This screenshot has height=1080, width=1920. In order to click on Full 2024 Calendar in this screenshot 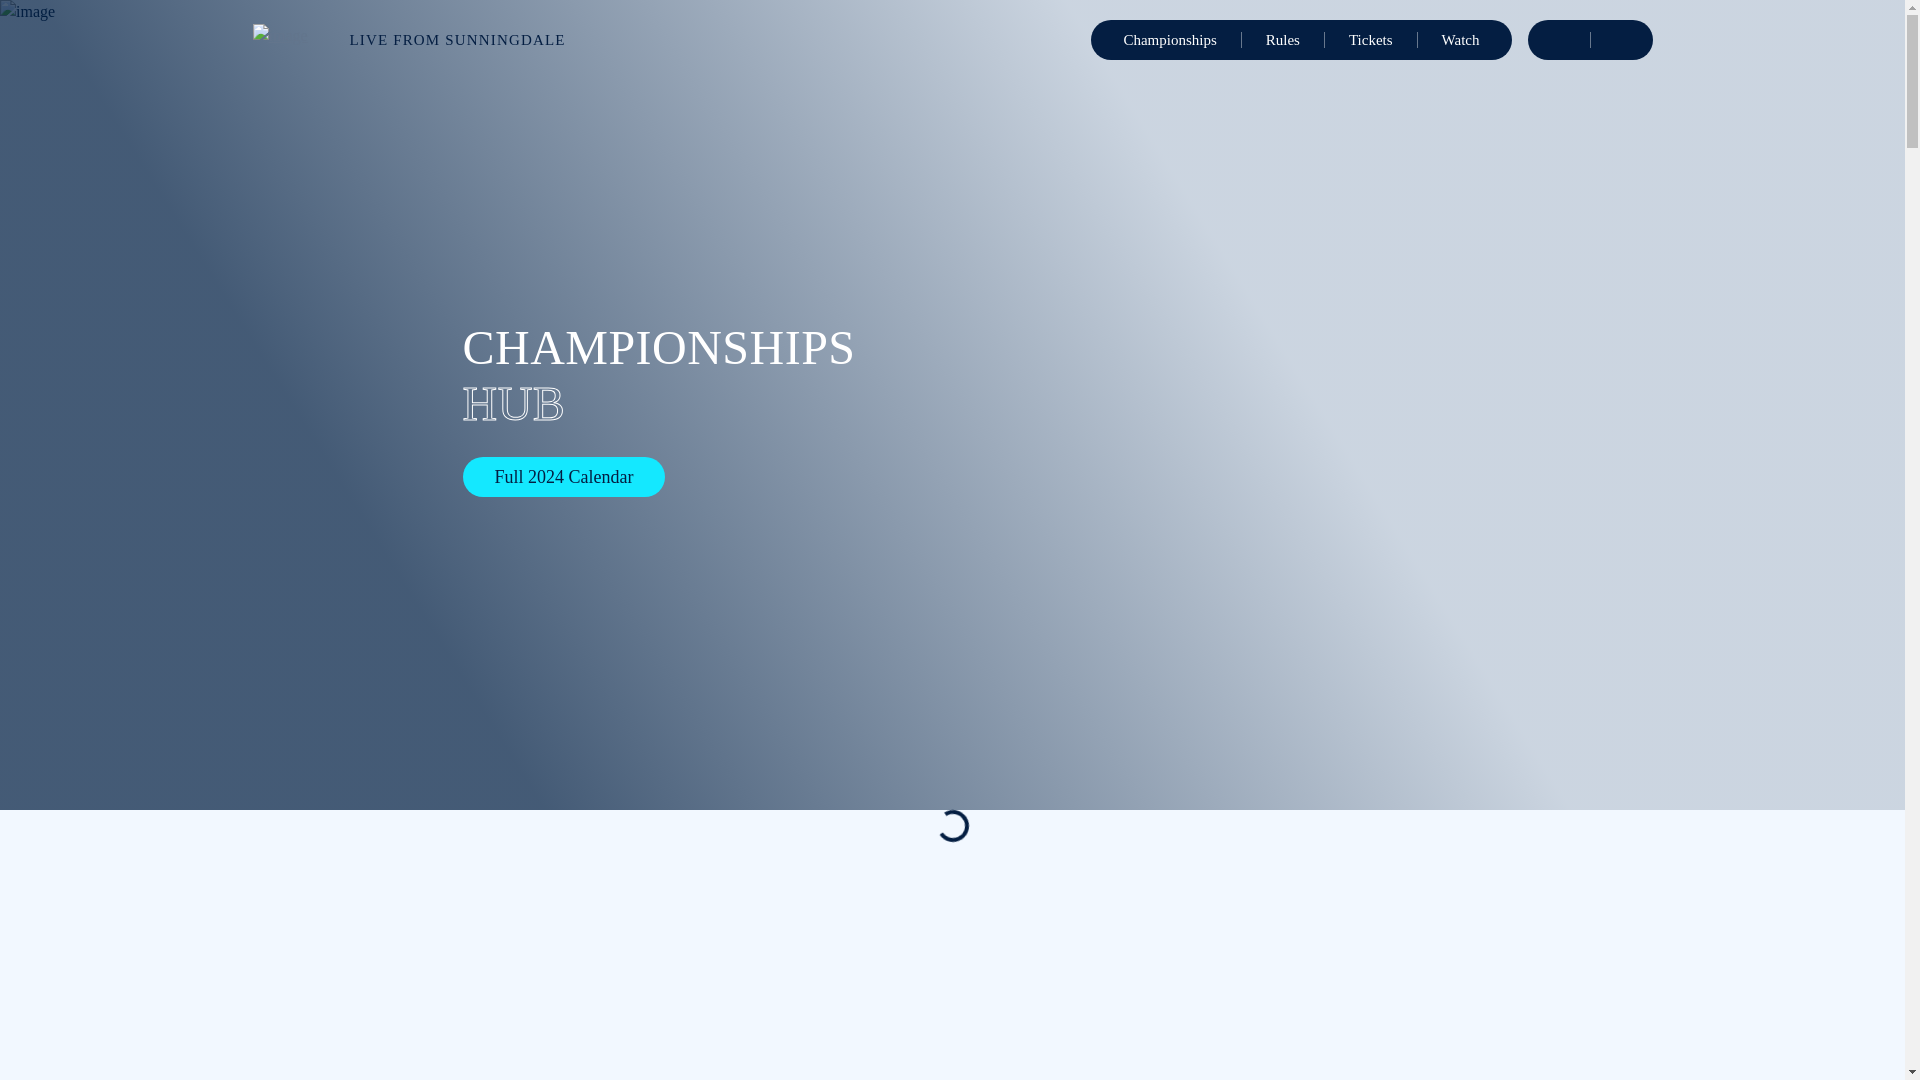, I will do `click(563, 475)`.